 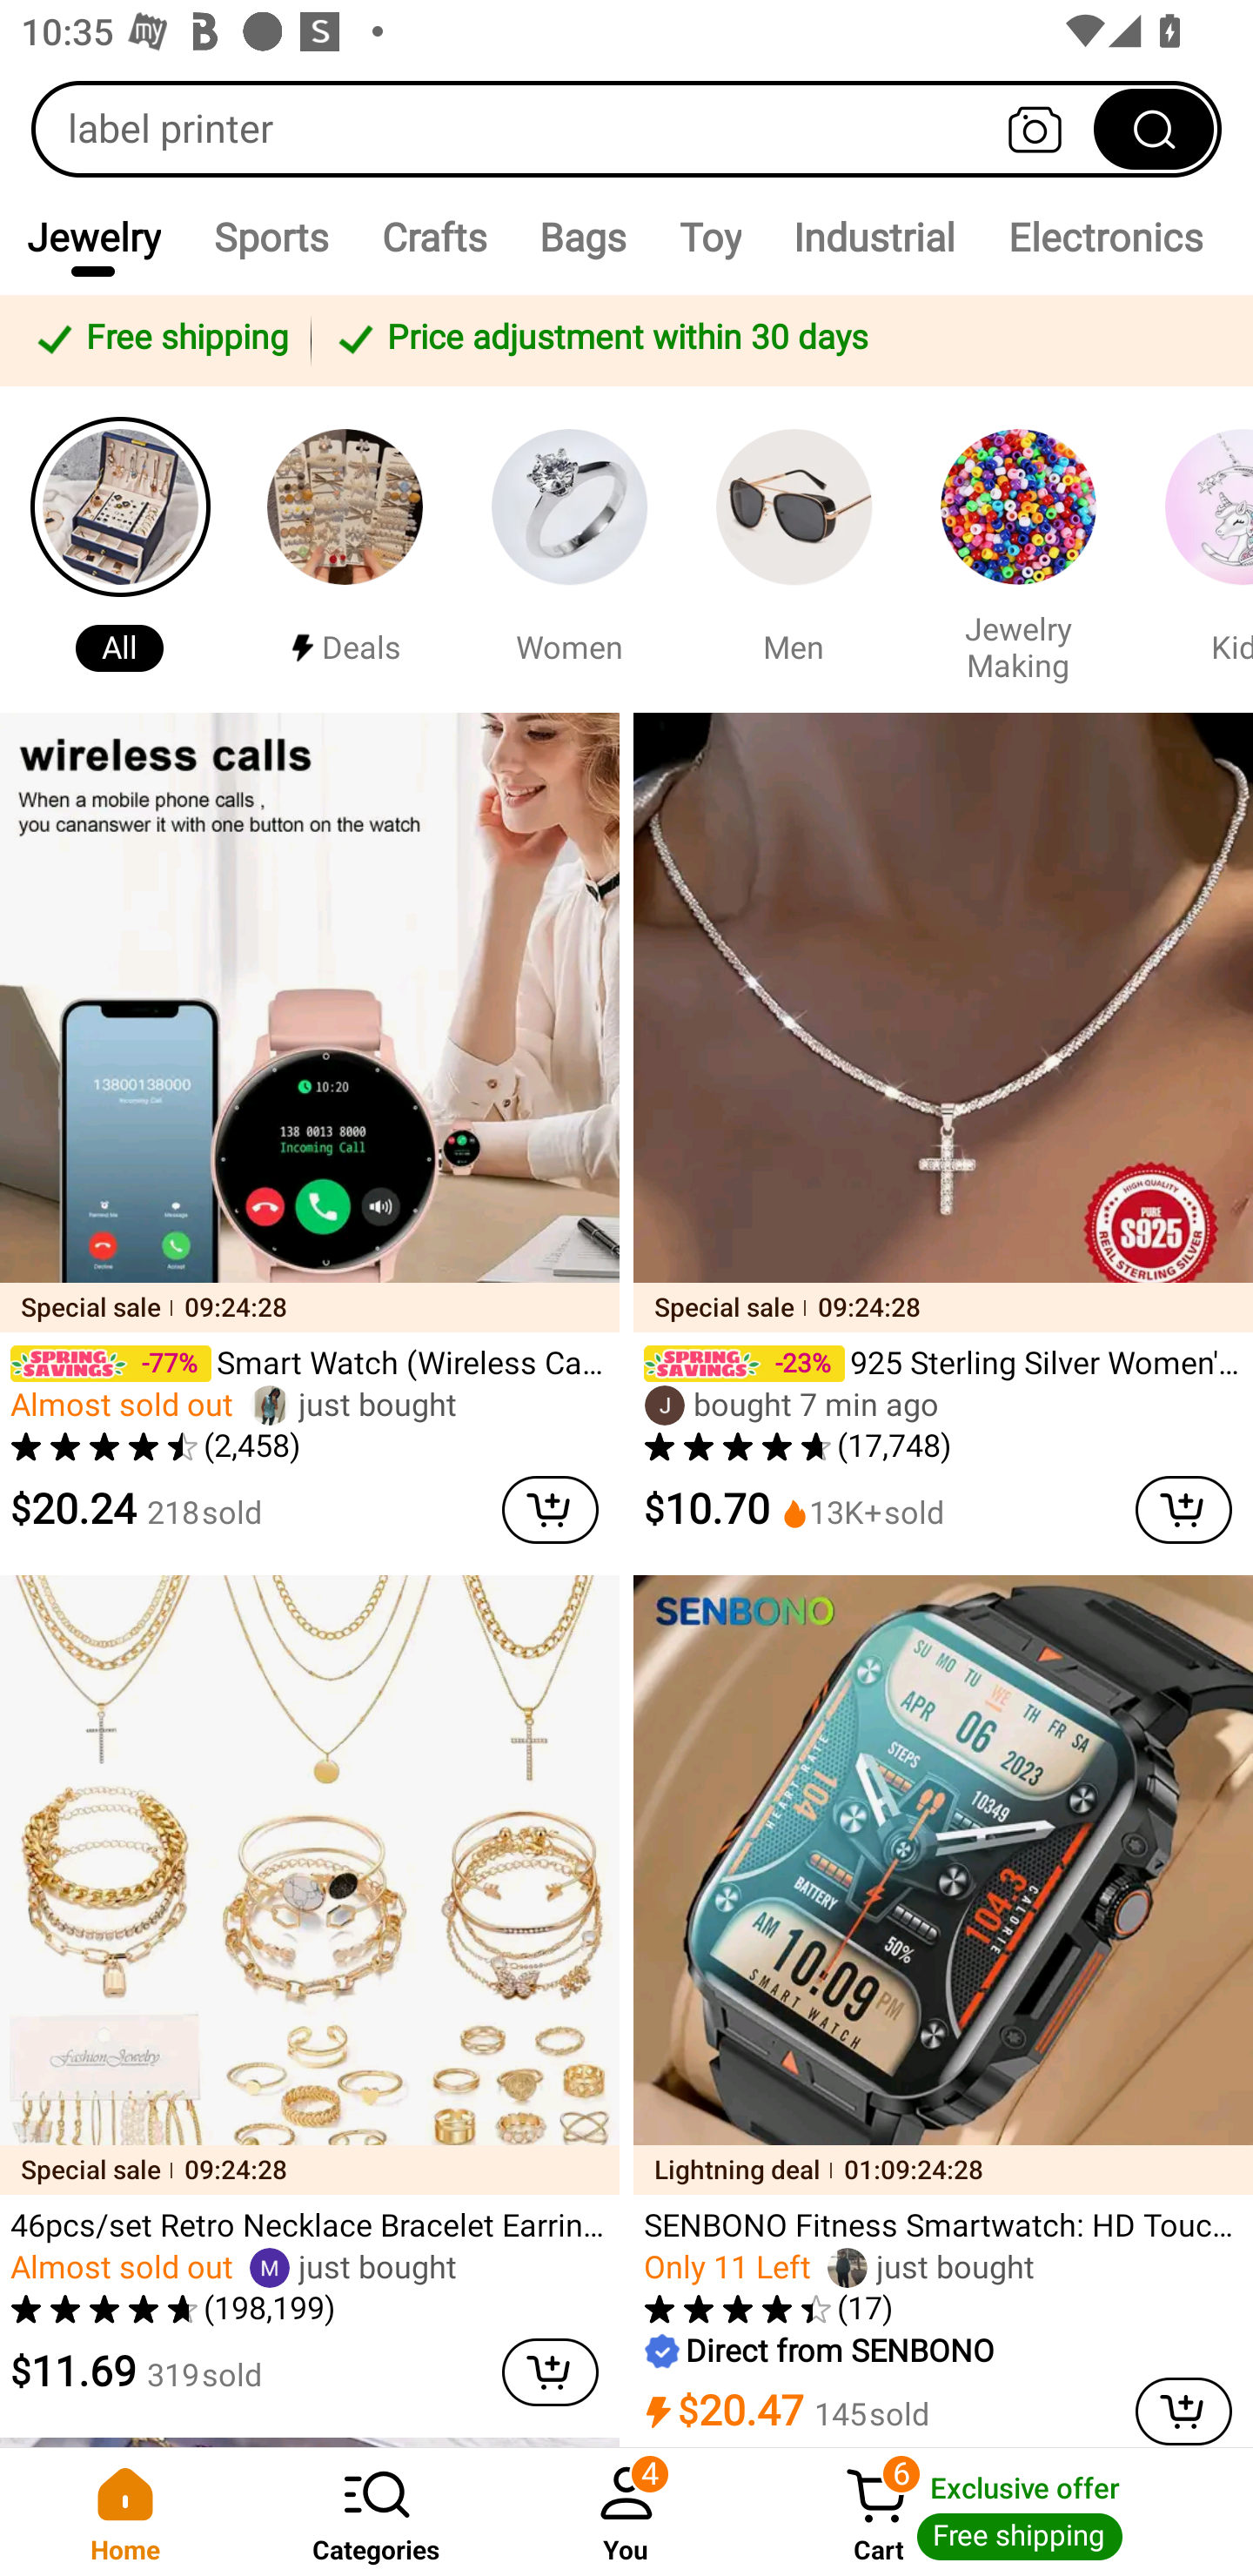 I want to click on You 4 You, so click(x=626, y=2512).